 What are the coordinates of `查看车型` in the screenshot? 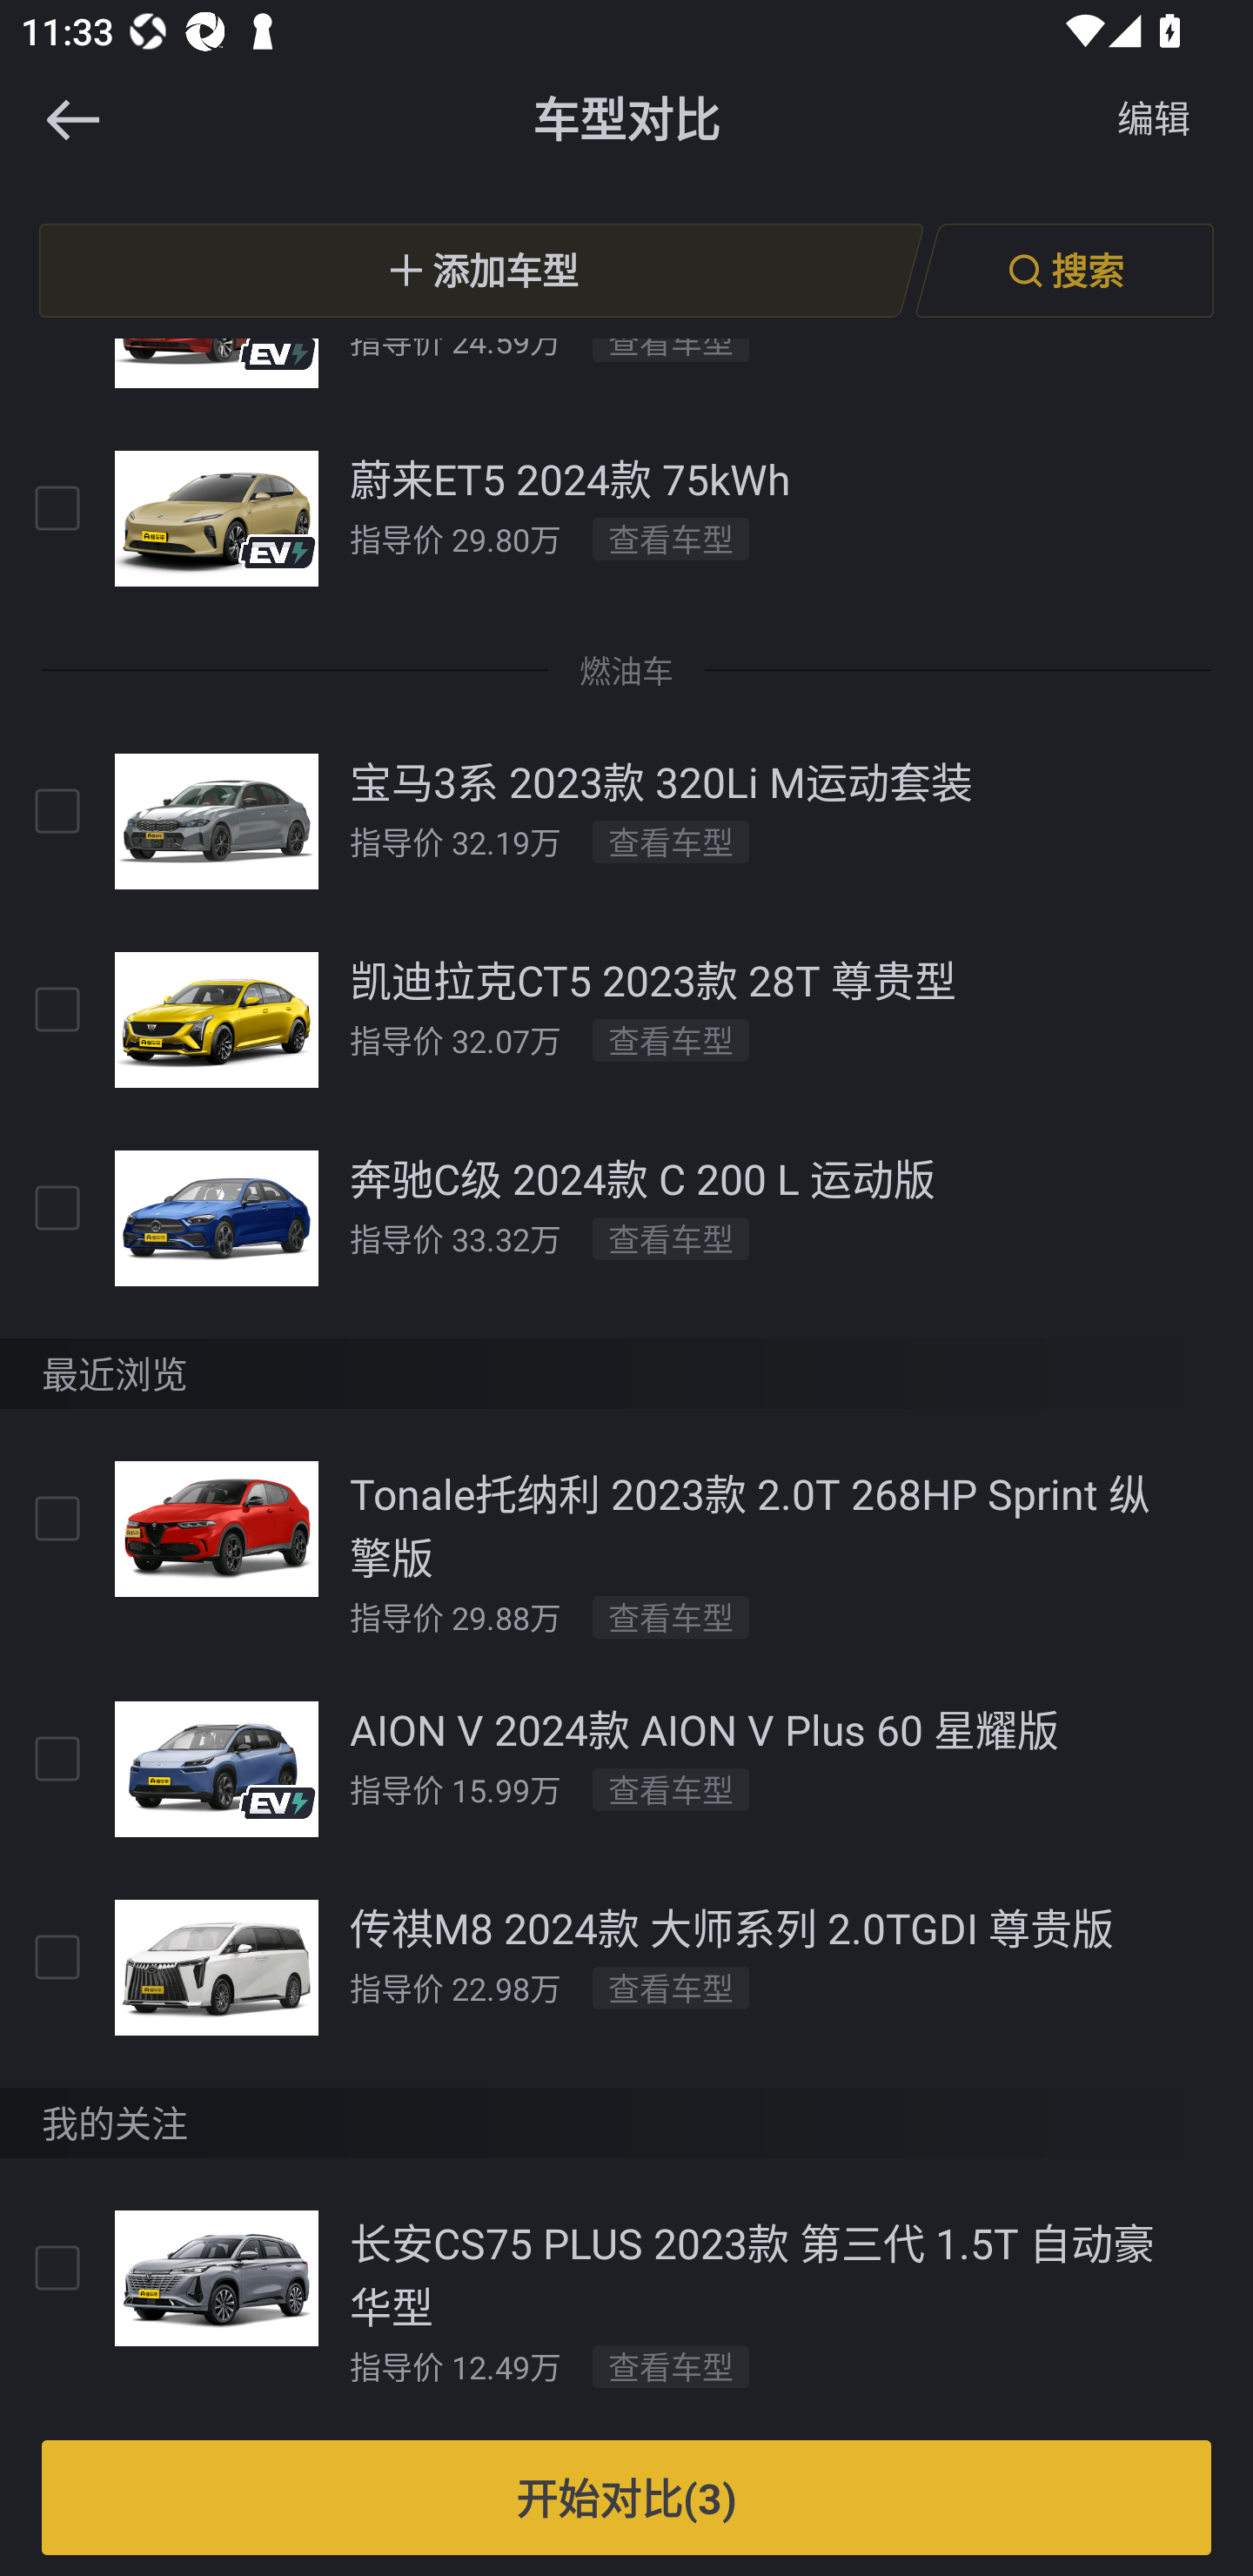 It's located at (671, 1788).